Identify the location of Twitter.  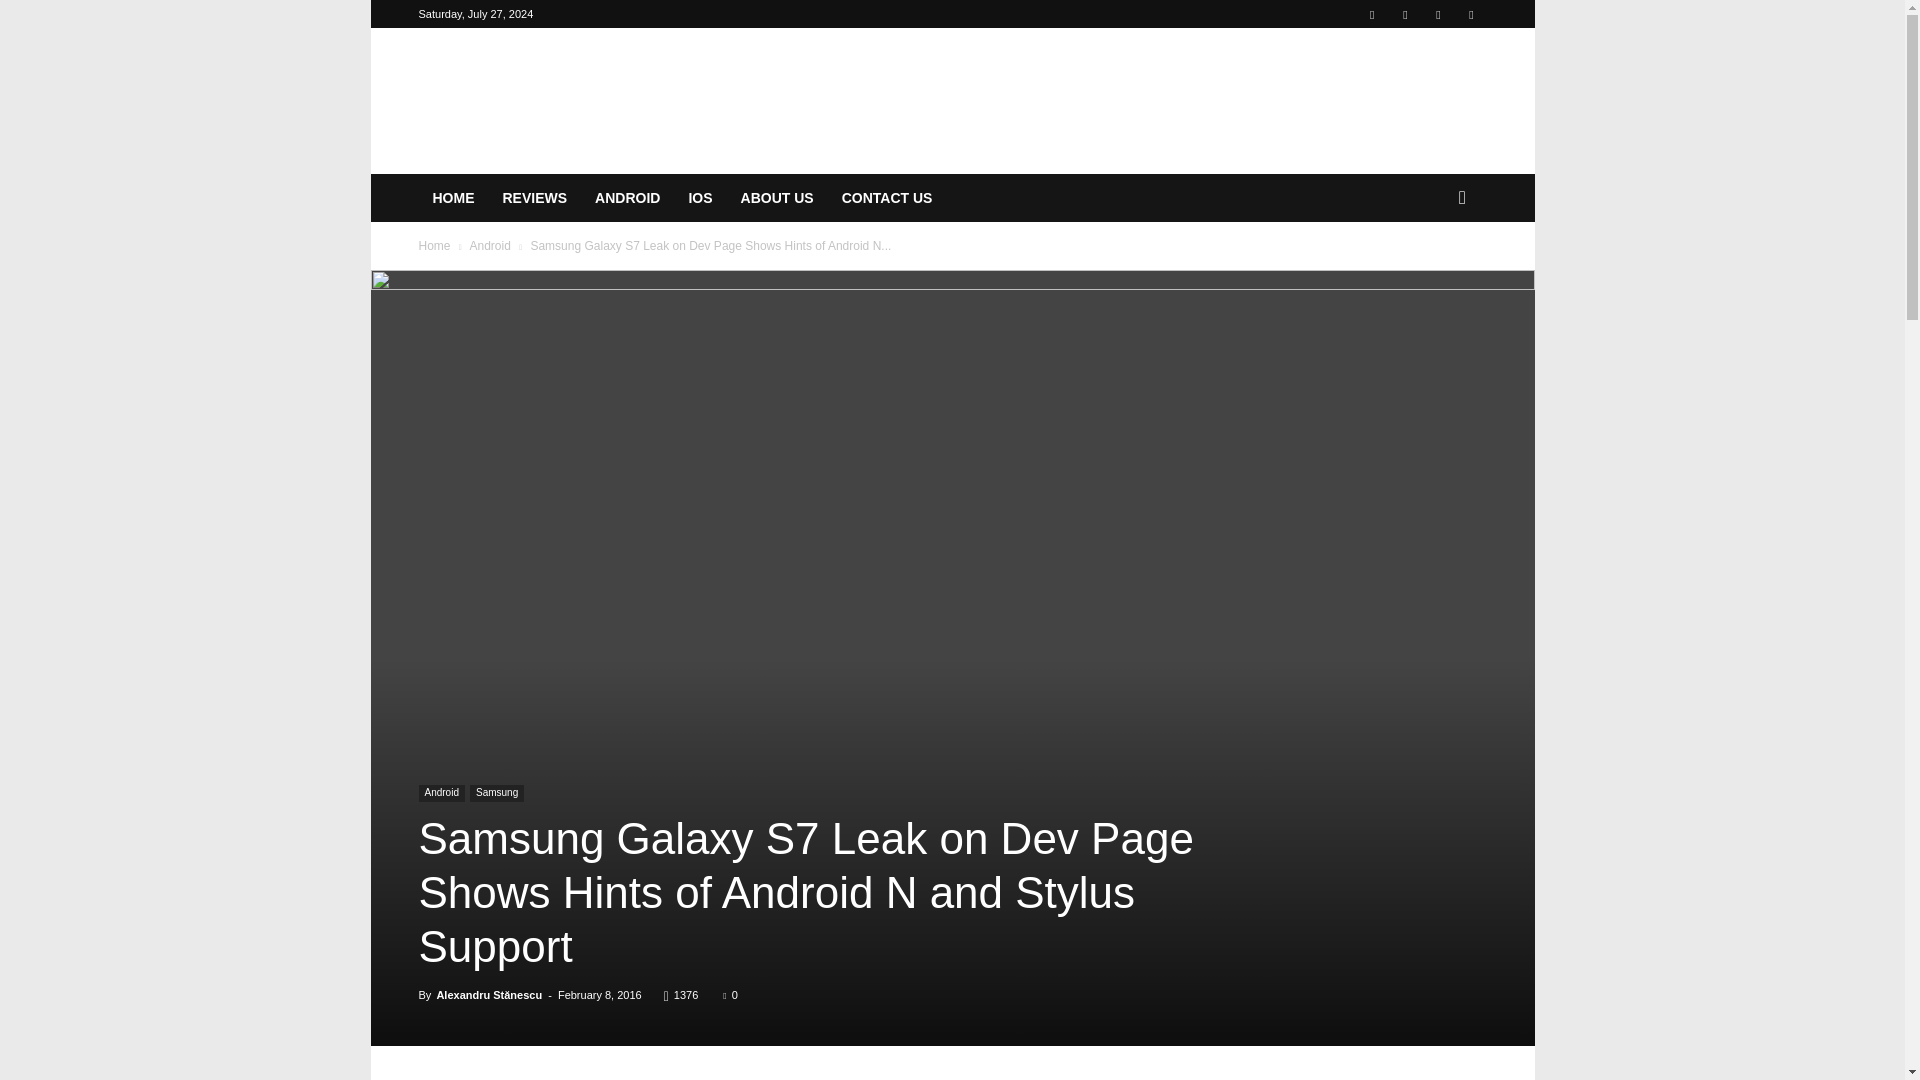
(1438, 14).